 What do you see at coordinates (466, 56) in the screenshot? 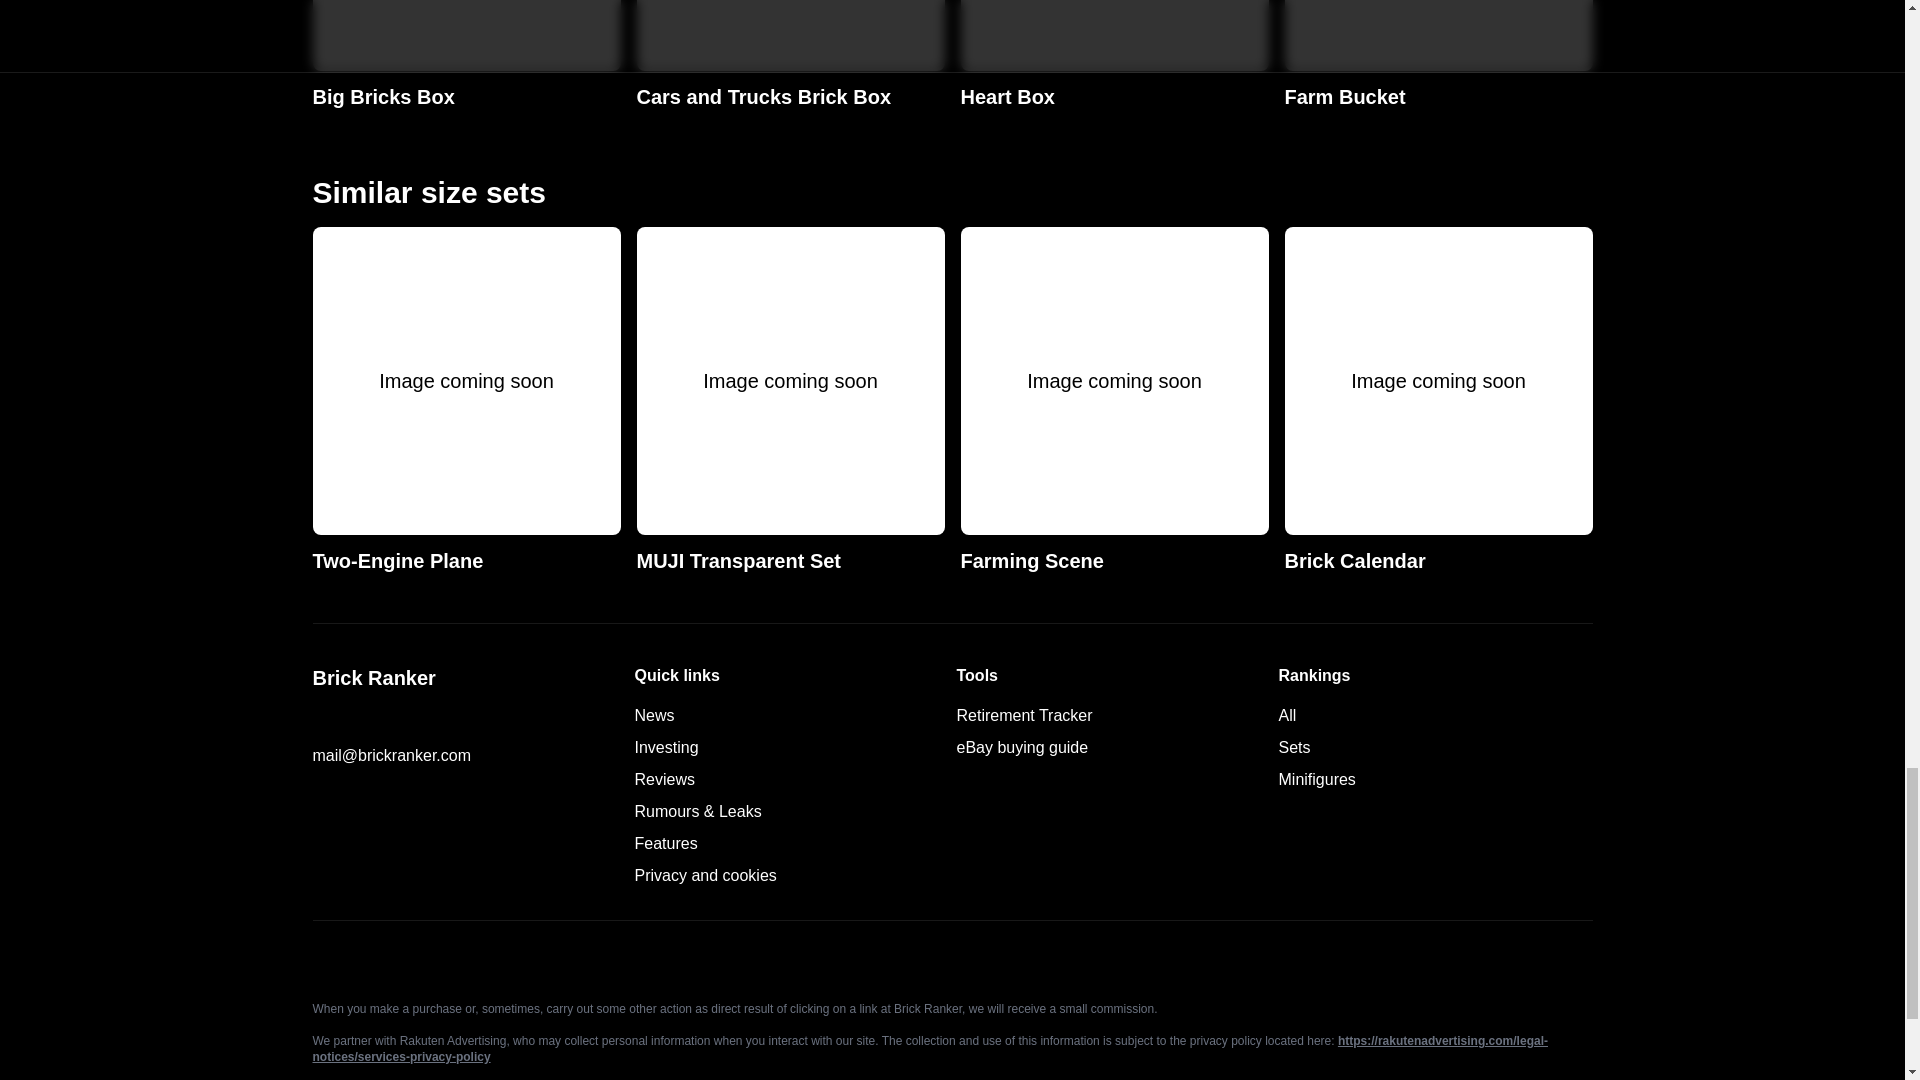
I see `View the top 100 most valuable LEGO sets` at bounding box center [466, 56].